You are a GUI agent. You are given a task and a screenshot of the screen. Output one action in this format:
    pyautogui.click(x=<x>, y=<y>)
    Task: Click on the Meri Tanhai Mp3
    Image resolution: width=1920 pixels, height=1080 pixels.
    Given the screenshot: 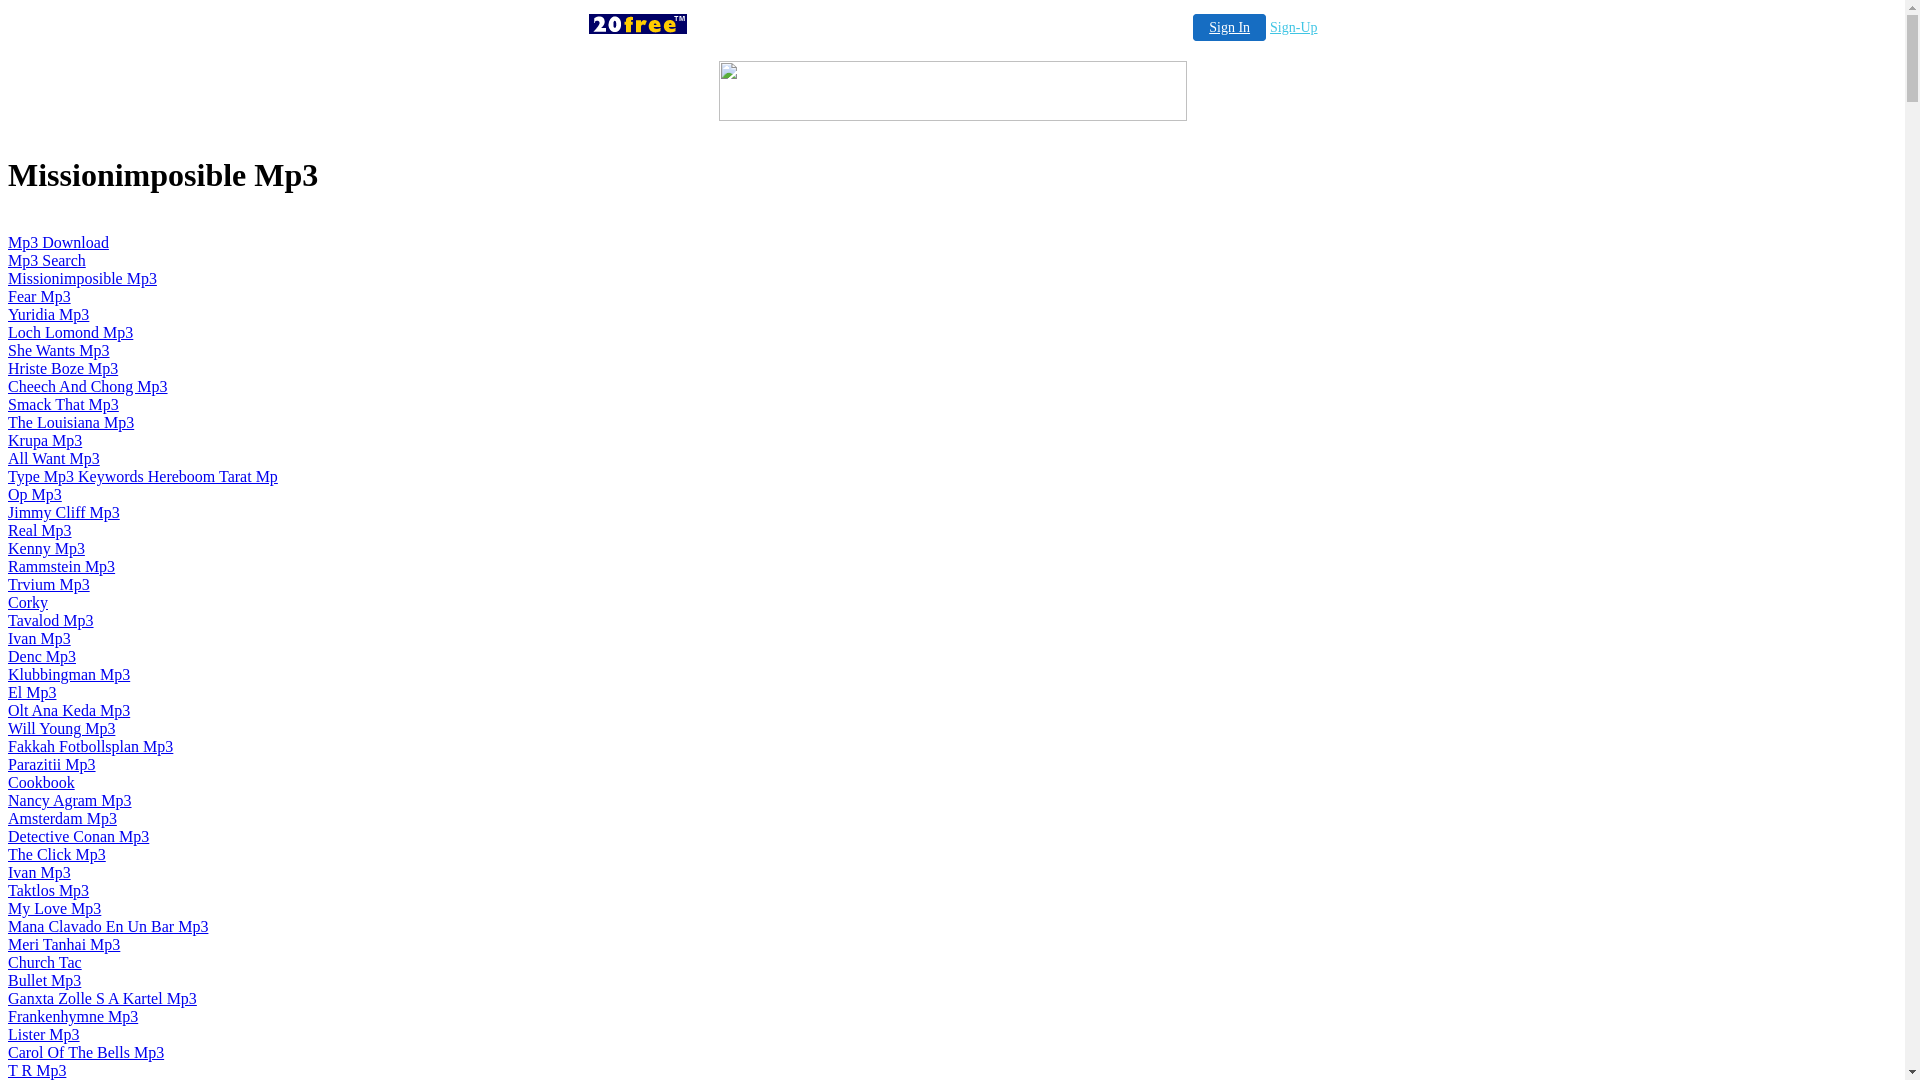 What is the action you would take?
    pyautogui.click(x=64, y=944)
    